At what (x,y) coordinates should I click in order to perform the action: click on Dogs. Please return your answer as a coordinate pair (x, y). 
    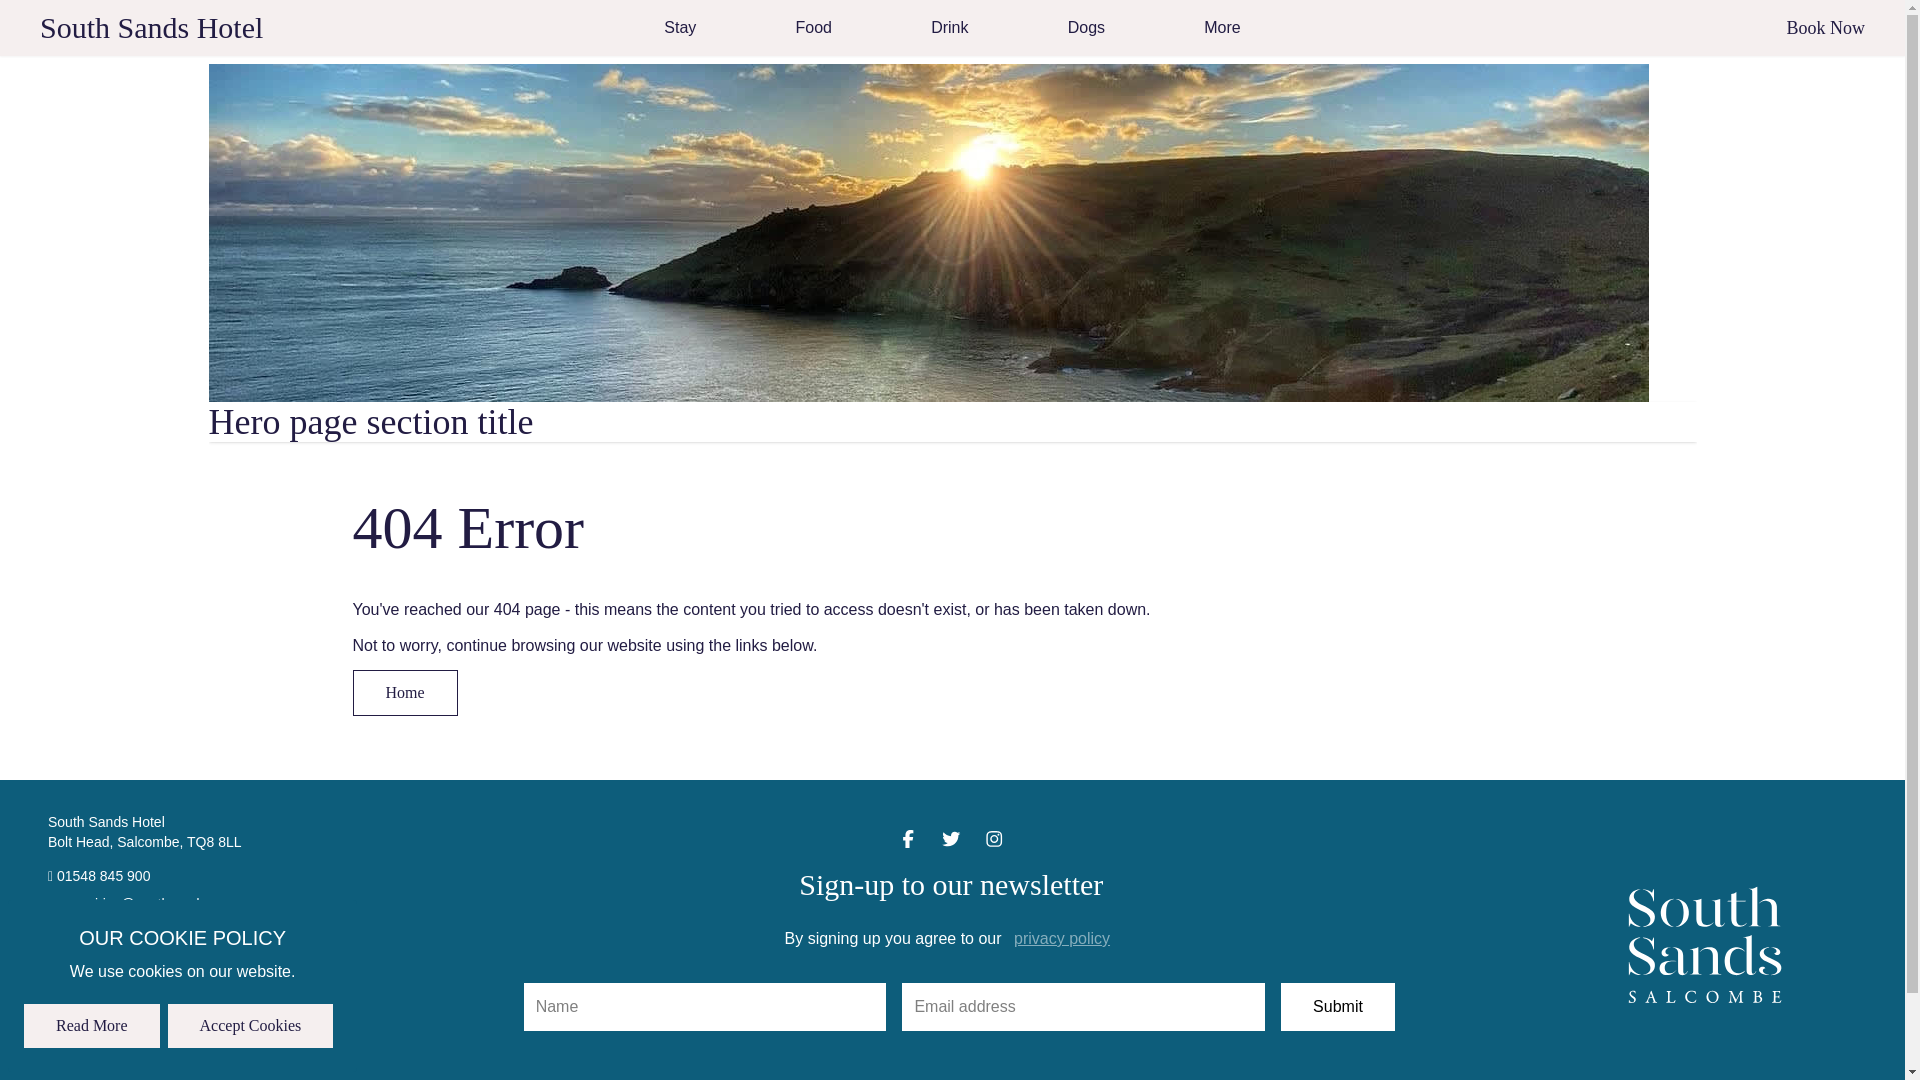
    Looking at the image, I should click on (1086, 28).